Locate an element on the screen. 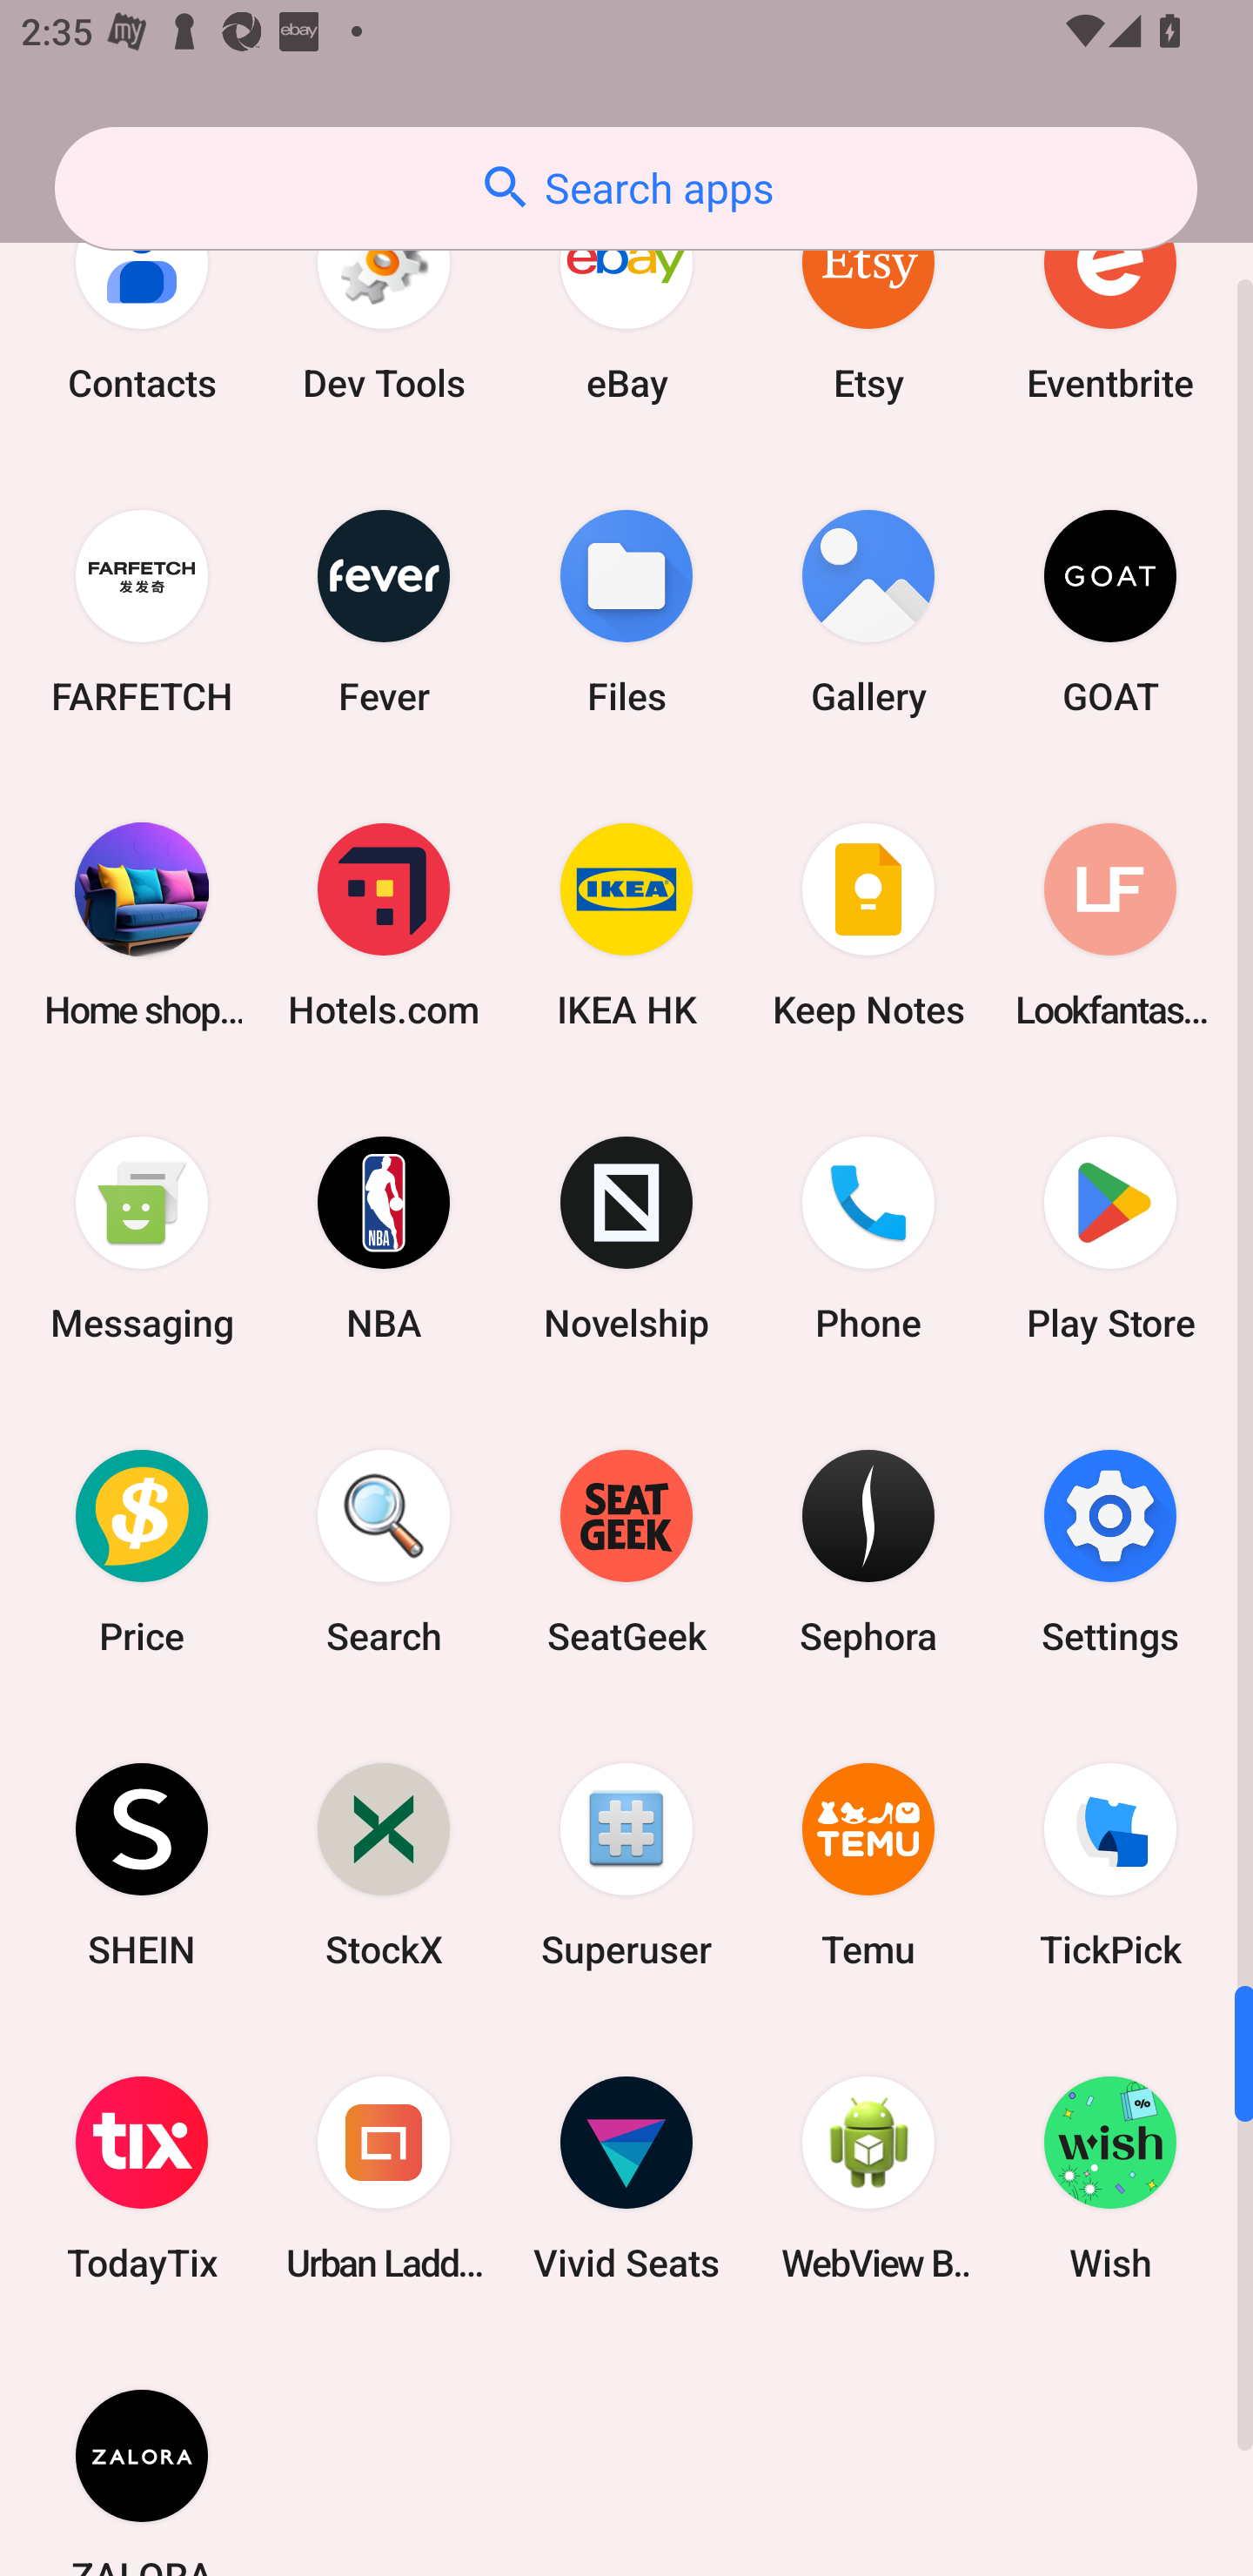 The width and height of the screenshot is (1253, 2576). Superuser is located at coordinates (626, 1864).